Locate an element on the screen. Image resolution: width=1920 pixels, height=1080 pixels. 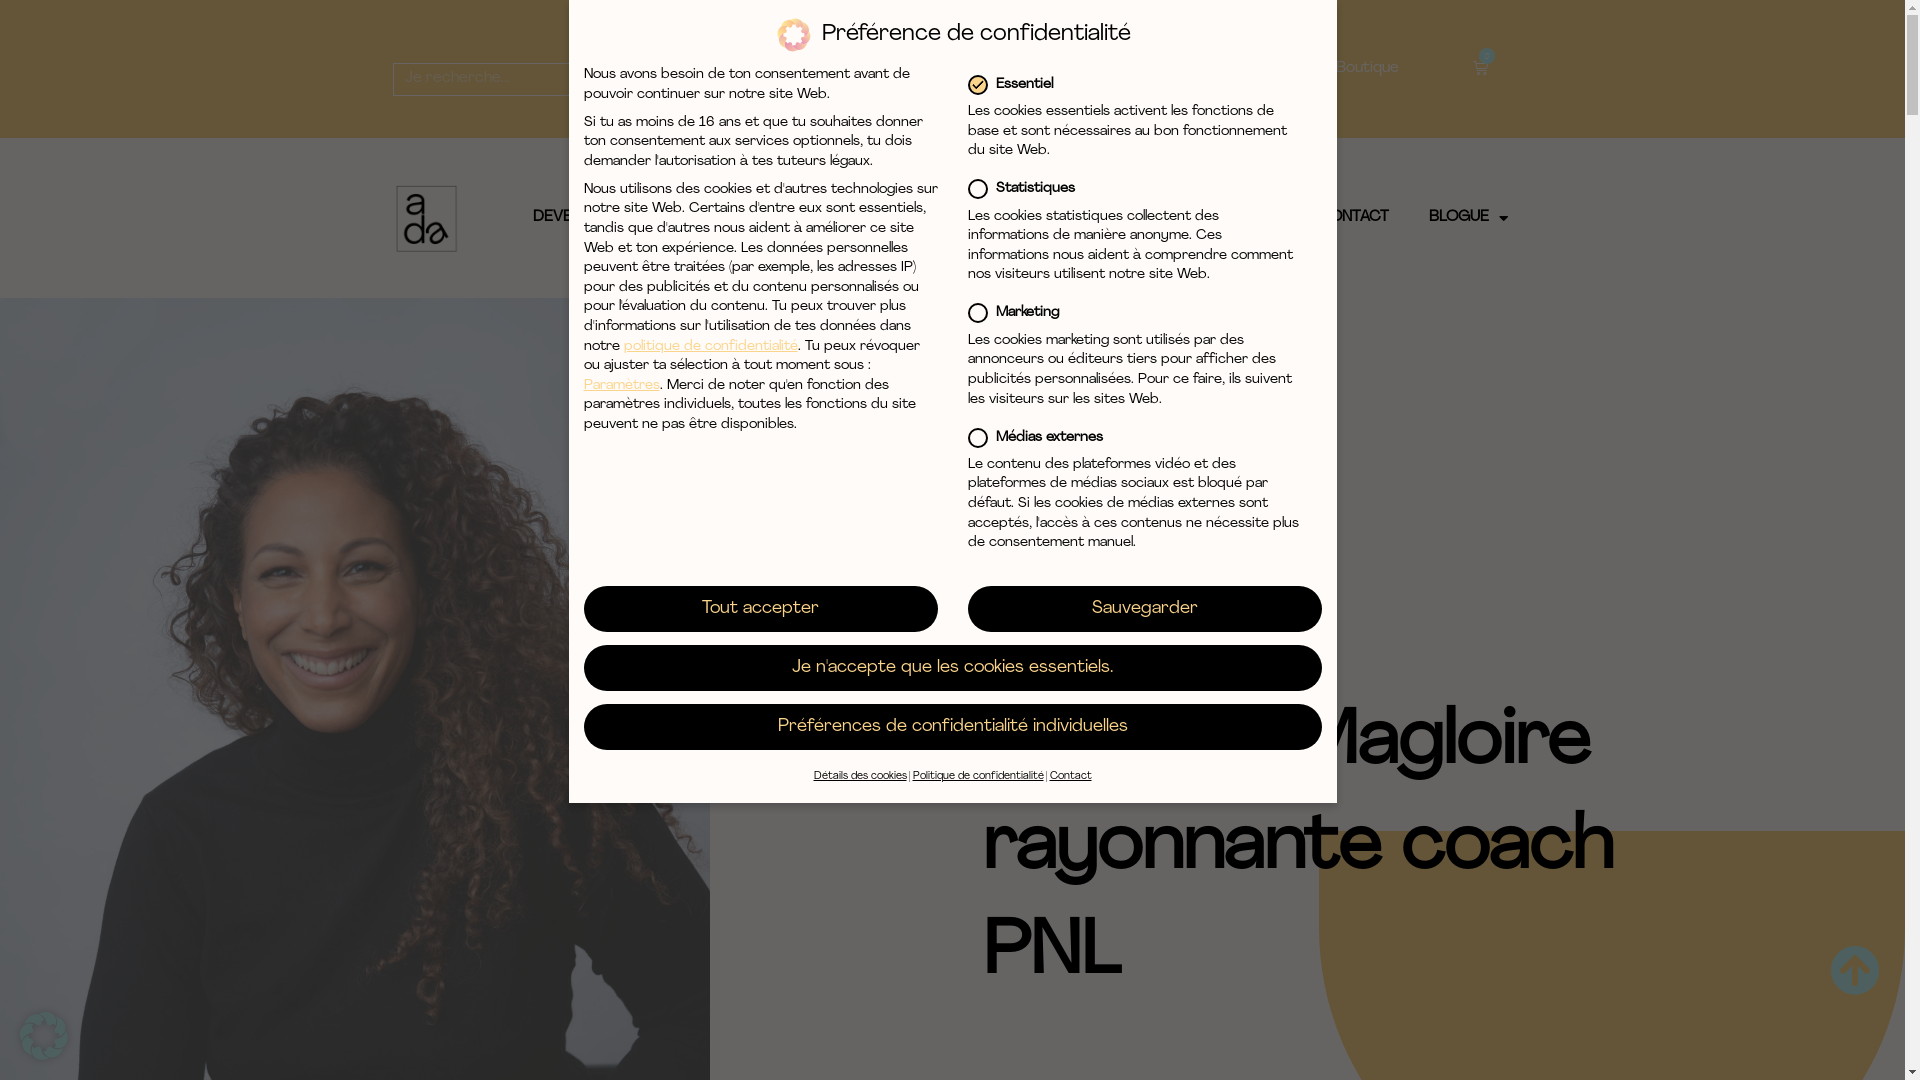
ada is located at coordinates (1150, 674).